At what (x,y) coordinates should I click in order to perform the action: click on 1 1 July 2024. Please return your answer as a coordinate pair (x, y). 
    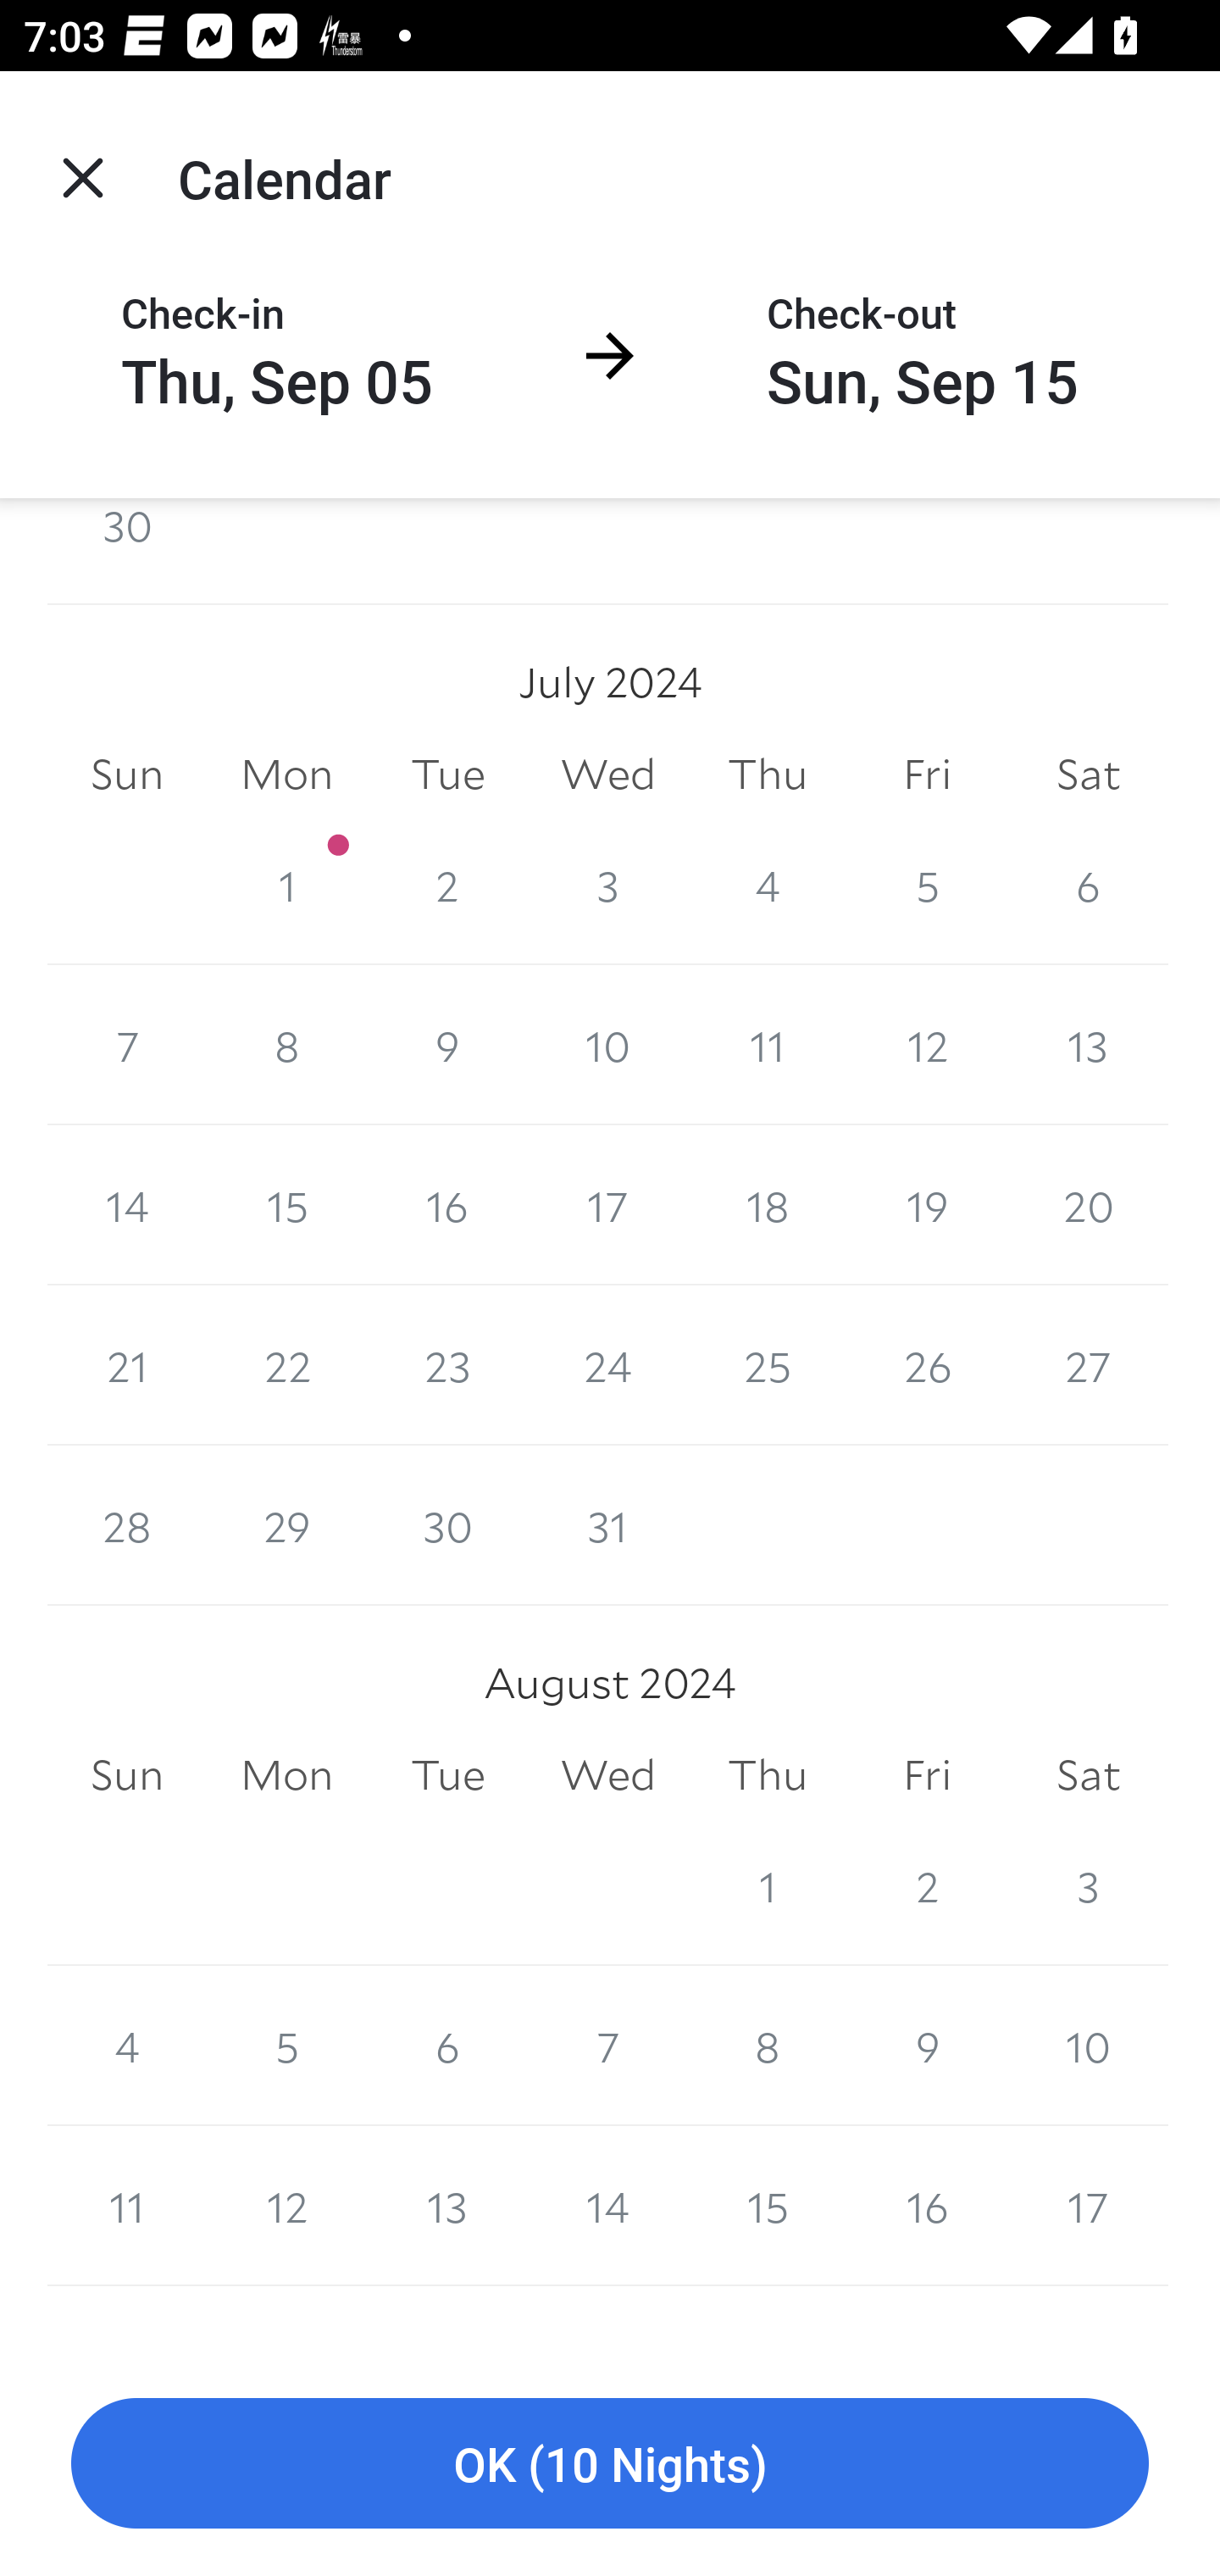
    Looking at the image, I should click on (286, 885).